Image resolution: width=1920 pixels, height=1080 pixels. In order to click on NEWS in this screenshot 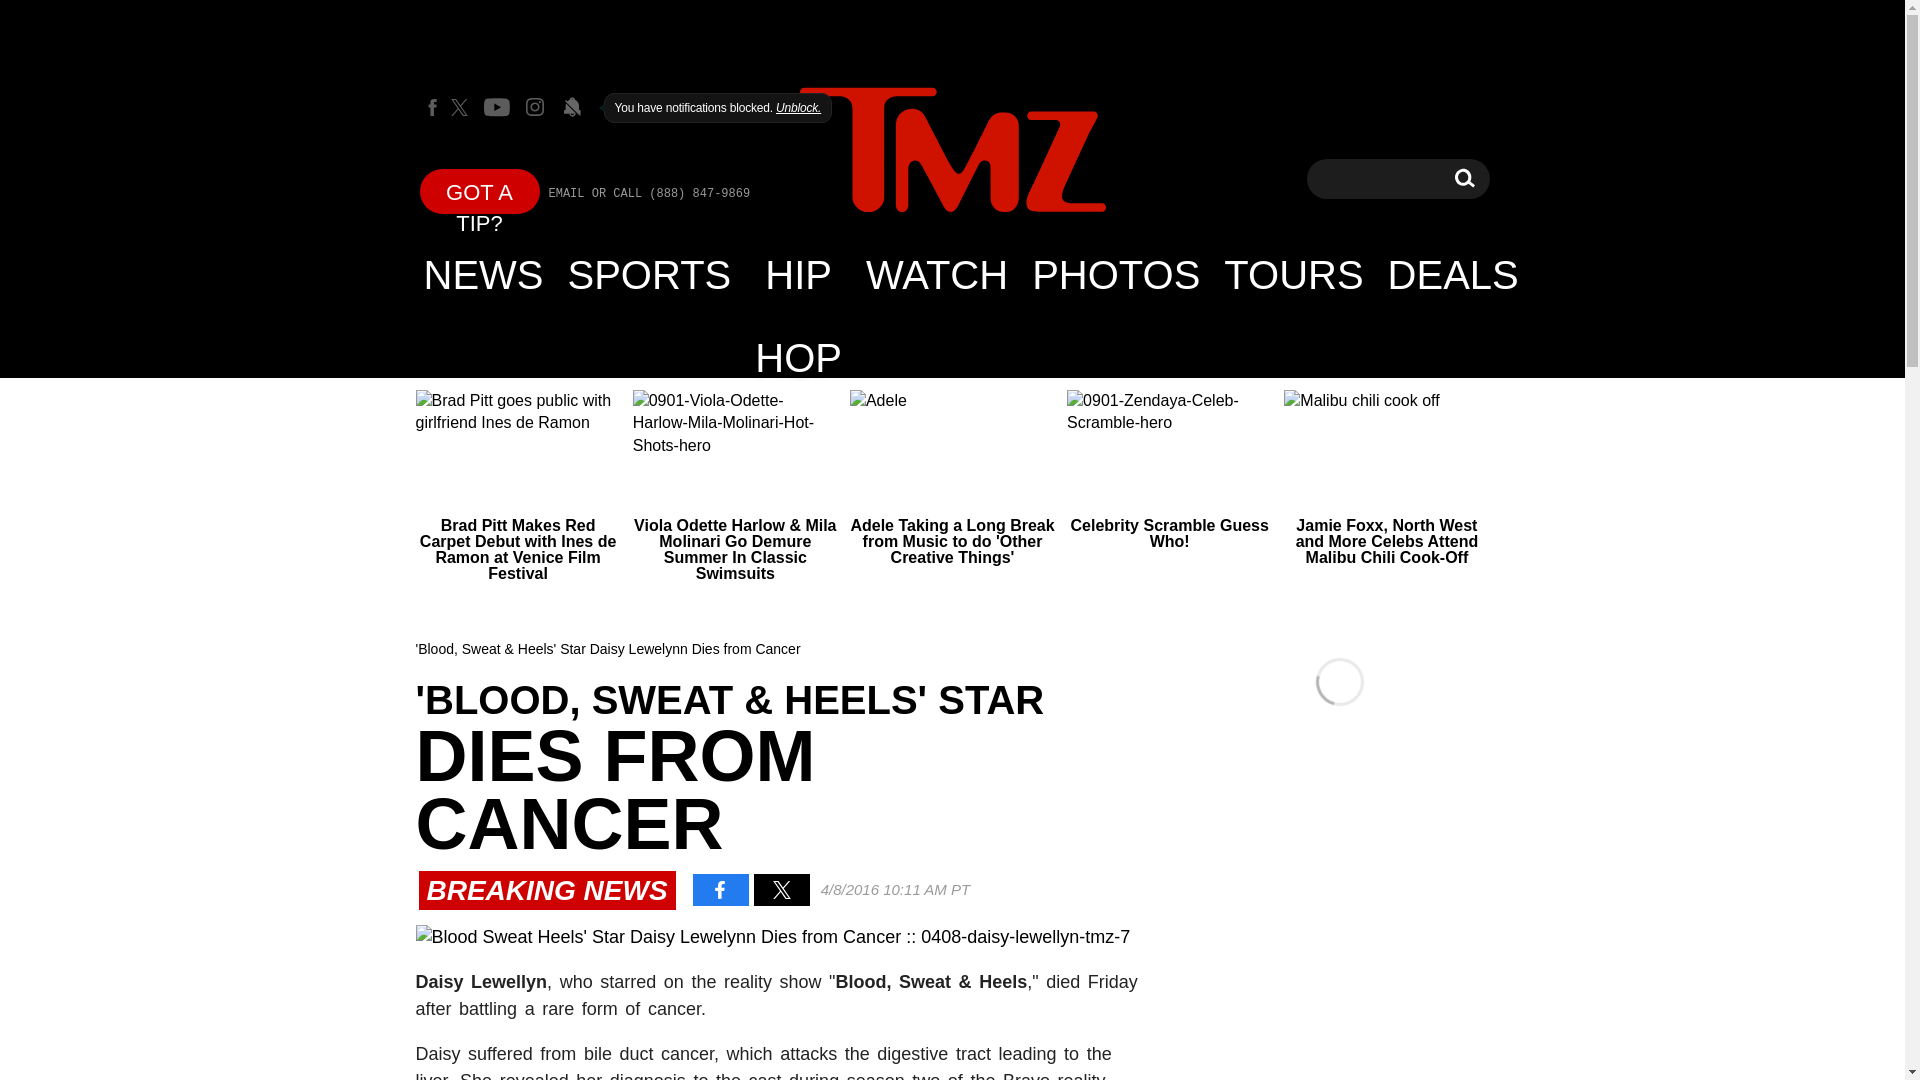, I will do `click(484, 274)`.